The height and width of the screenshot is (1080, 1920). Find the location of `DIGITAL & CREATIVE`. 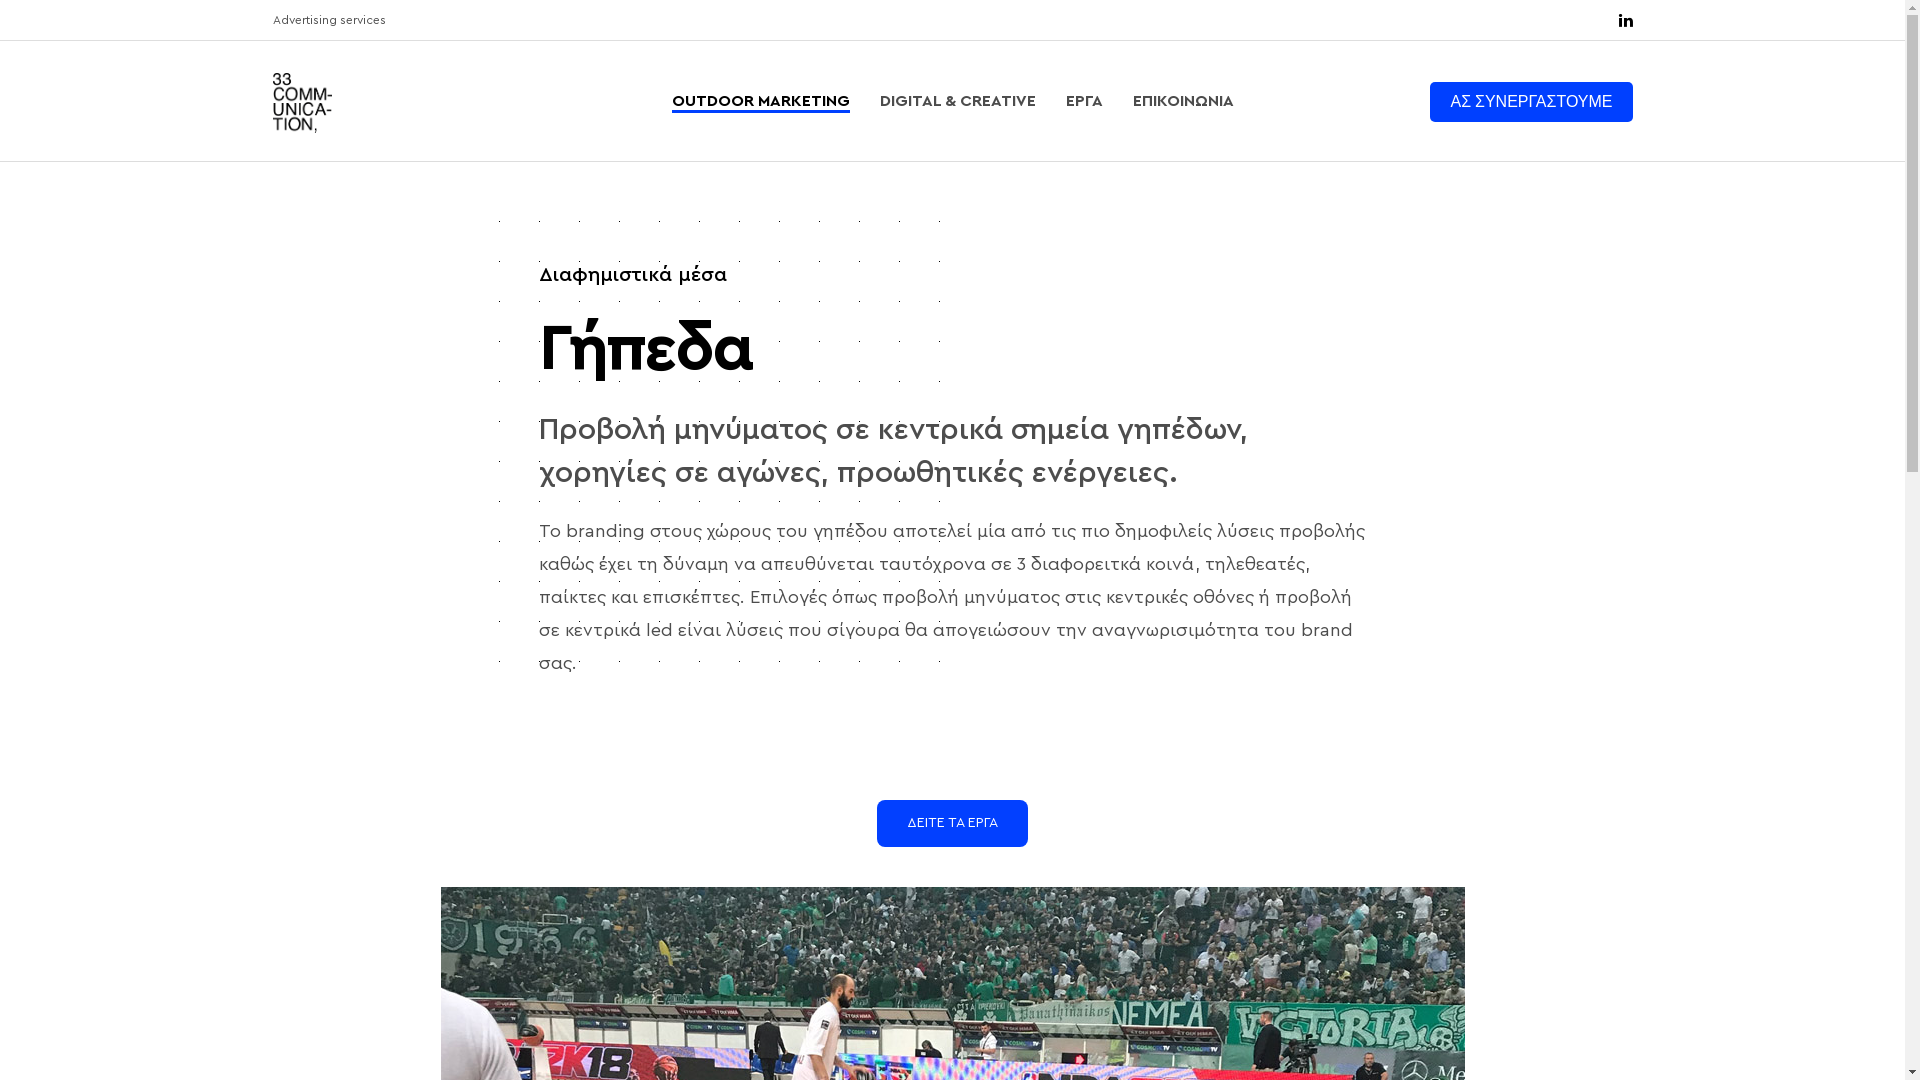

DIGITAL & CREATIVE is located at coordinates (958, 101).